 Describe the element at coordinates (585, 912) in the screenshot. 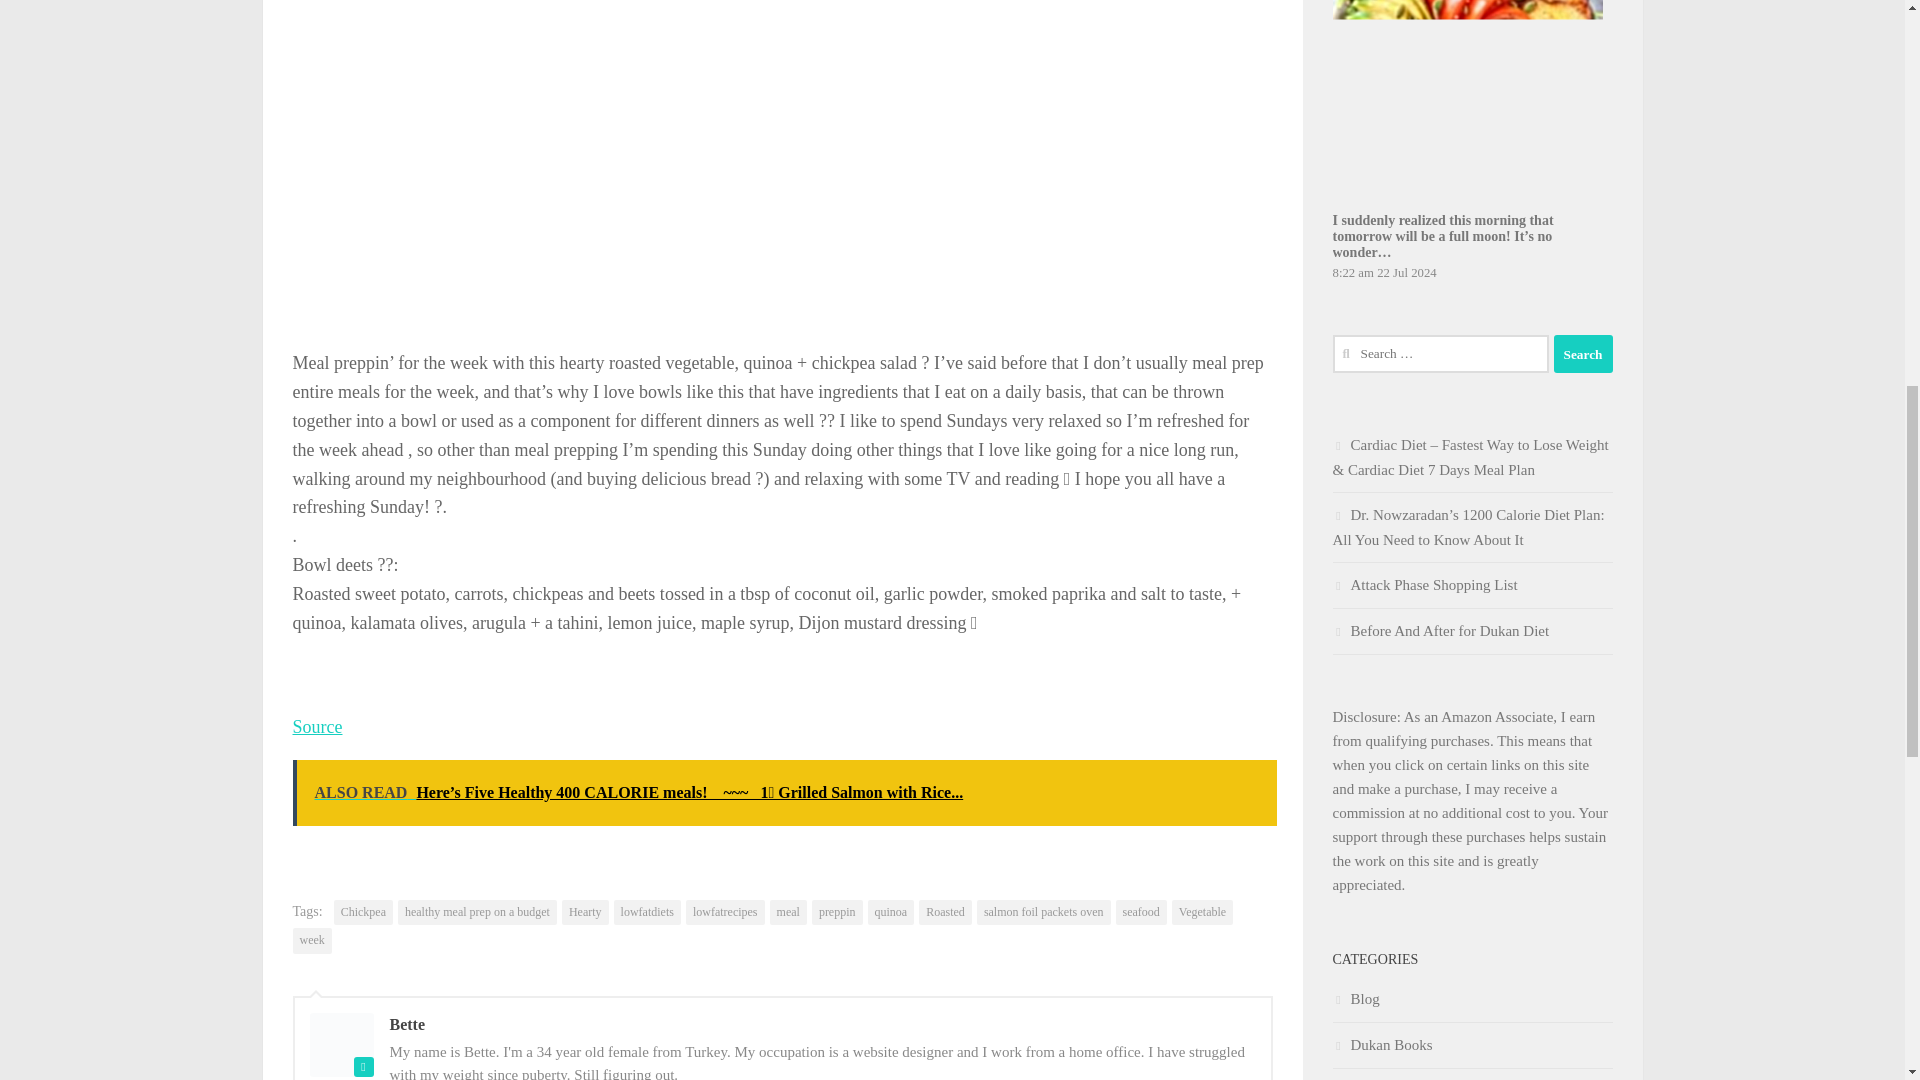

I see `Hearty` at that location.